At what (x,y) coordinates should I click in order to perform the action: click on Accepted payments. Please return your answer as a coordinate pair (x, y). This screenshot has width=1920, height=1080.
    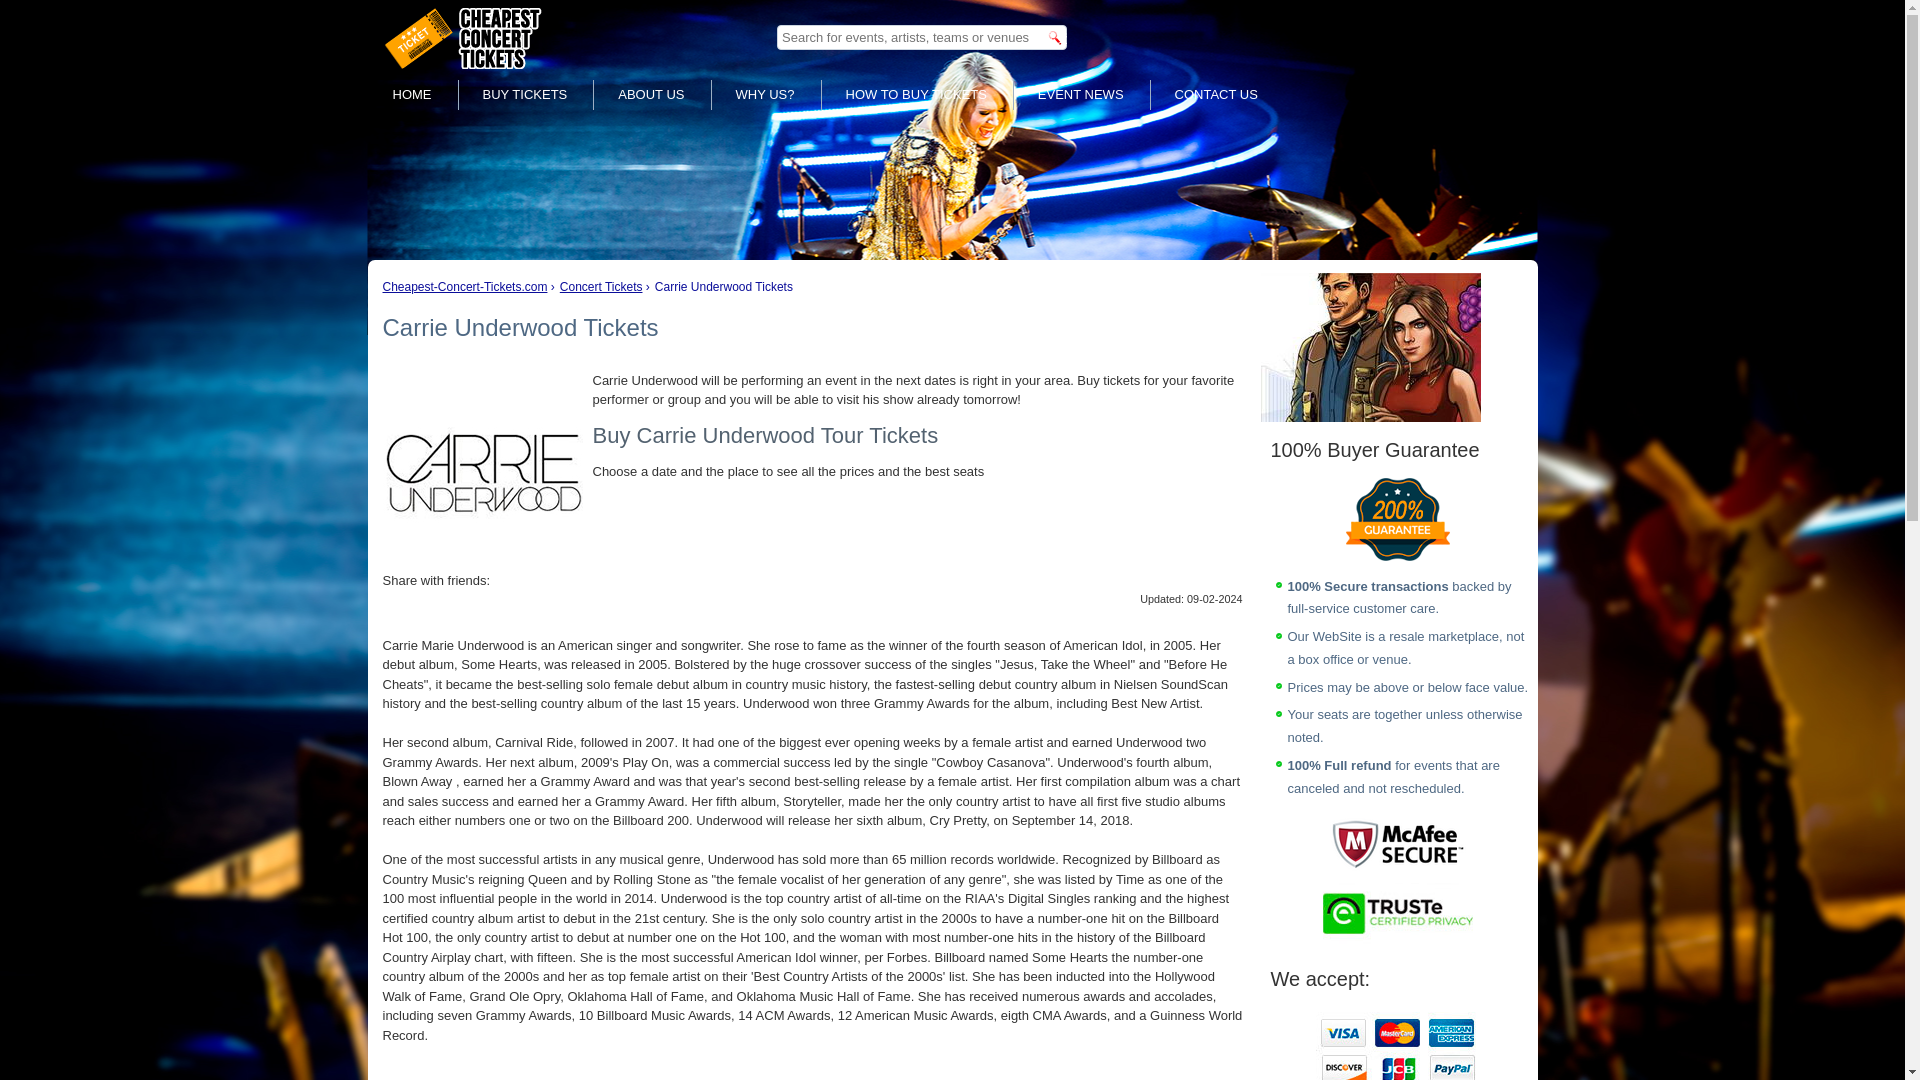
    Looking at the image, I should click on (1398, 1042).